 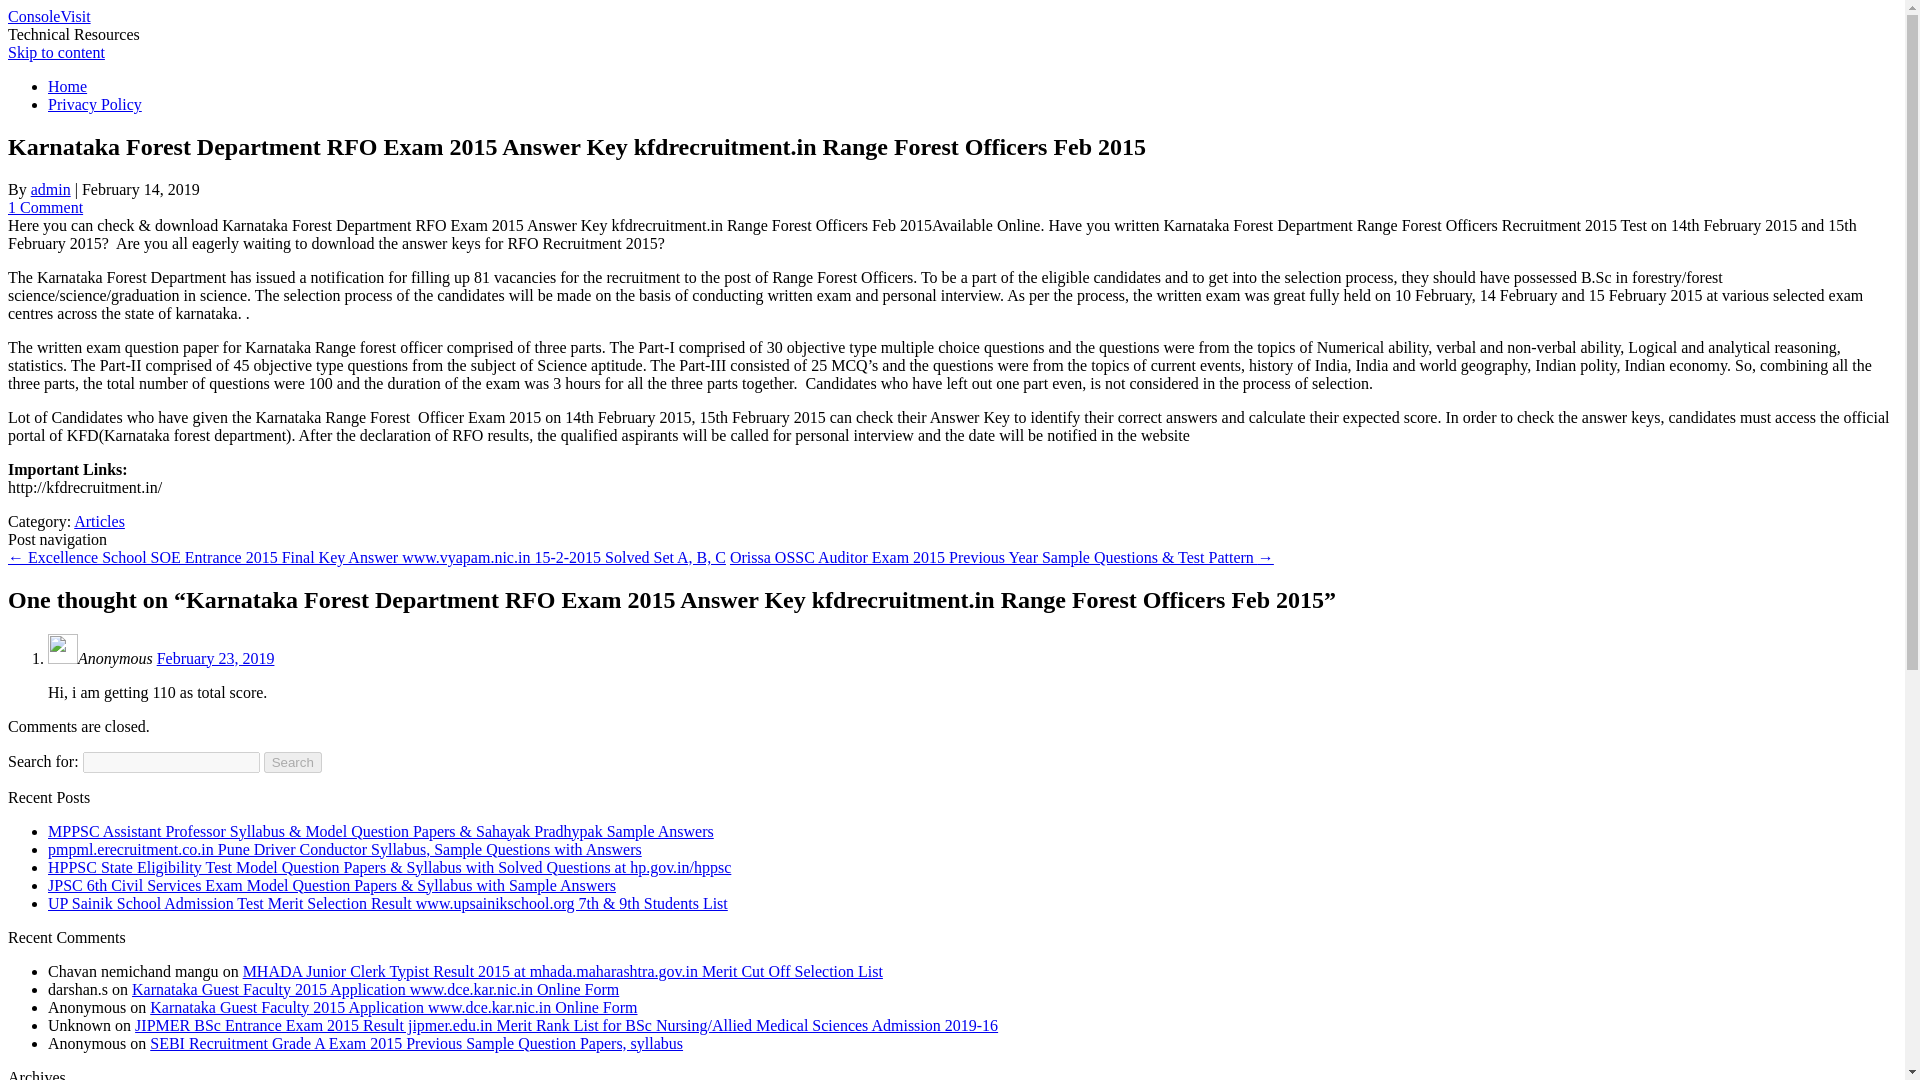 What do you see at coordinates (216, 658) in the screenshot?
I see `February 23, 2019` at bounding box center [216, 658].